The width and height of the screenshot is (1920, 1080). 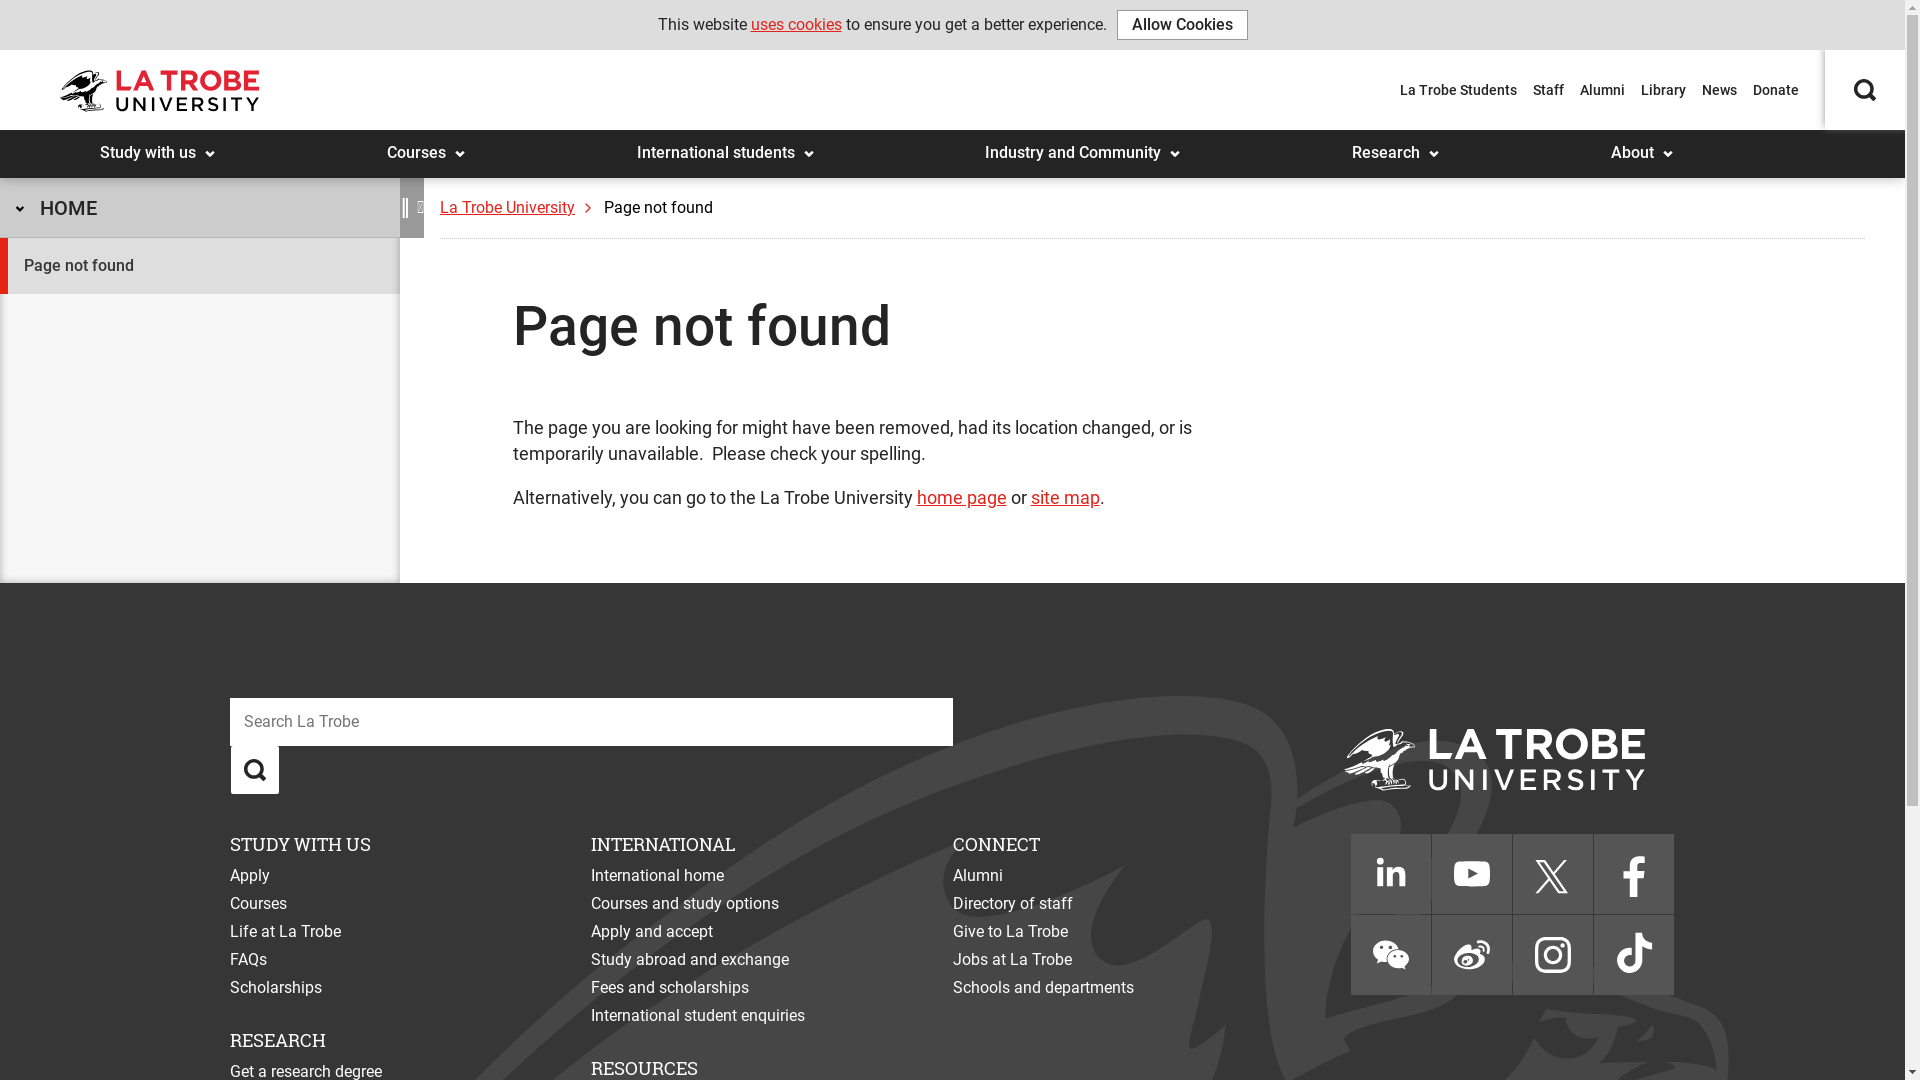 What do you see at coordinates (978, 876) in the screenshot?
I see `Alumni` at bounding box center [978, 876].